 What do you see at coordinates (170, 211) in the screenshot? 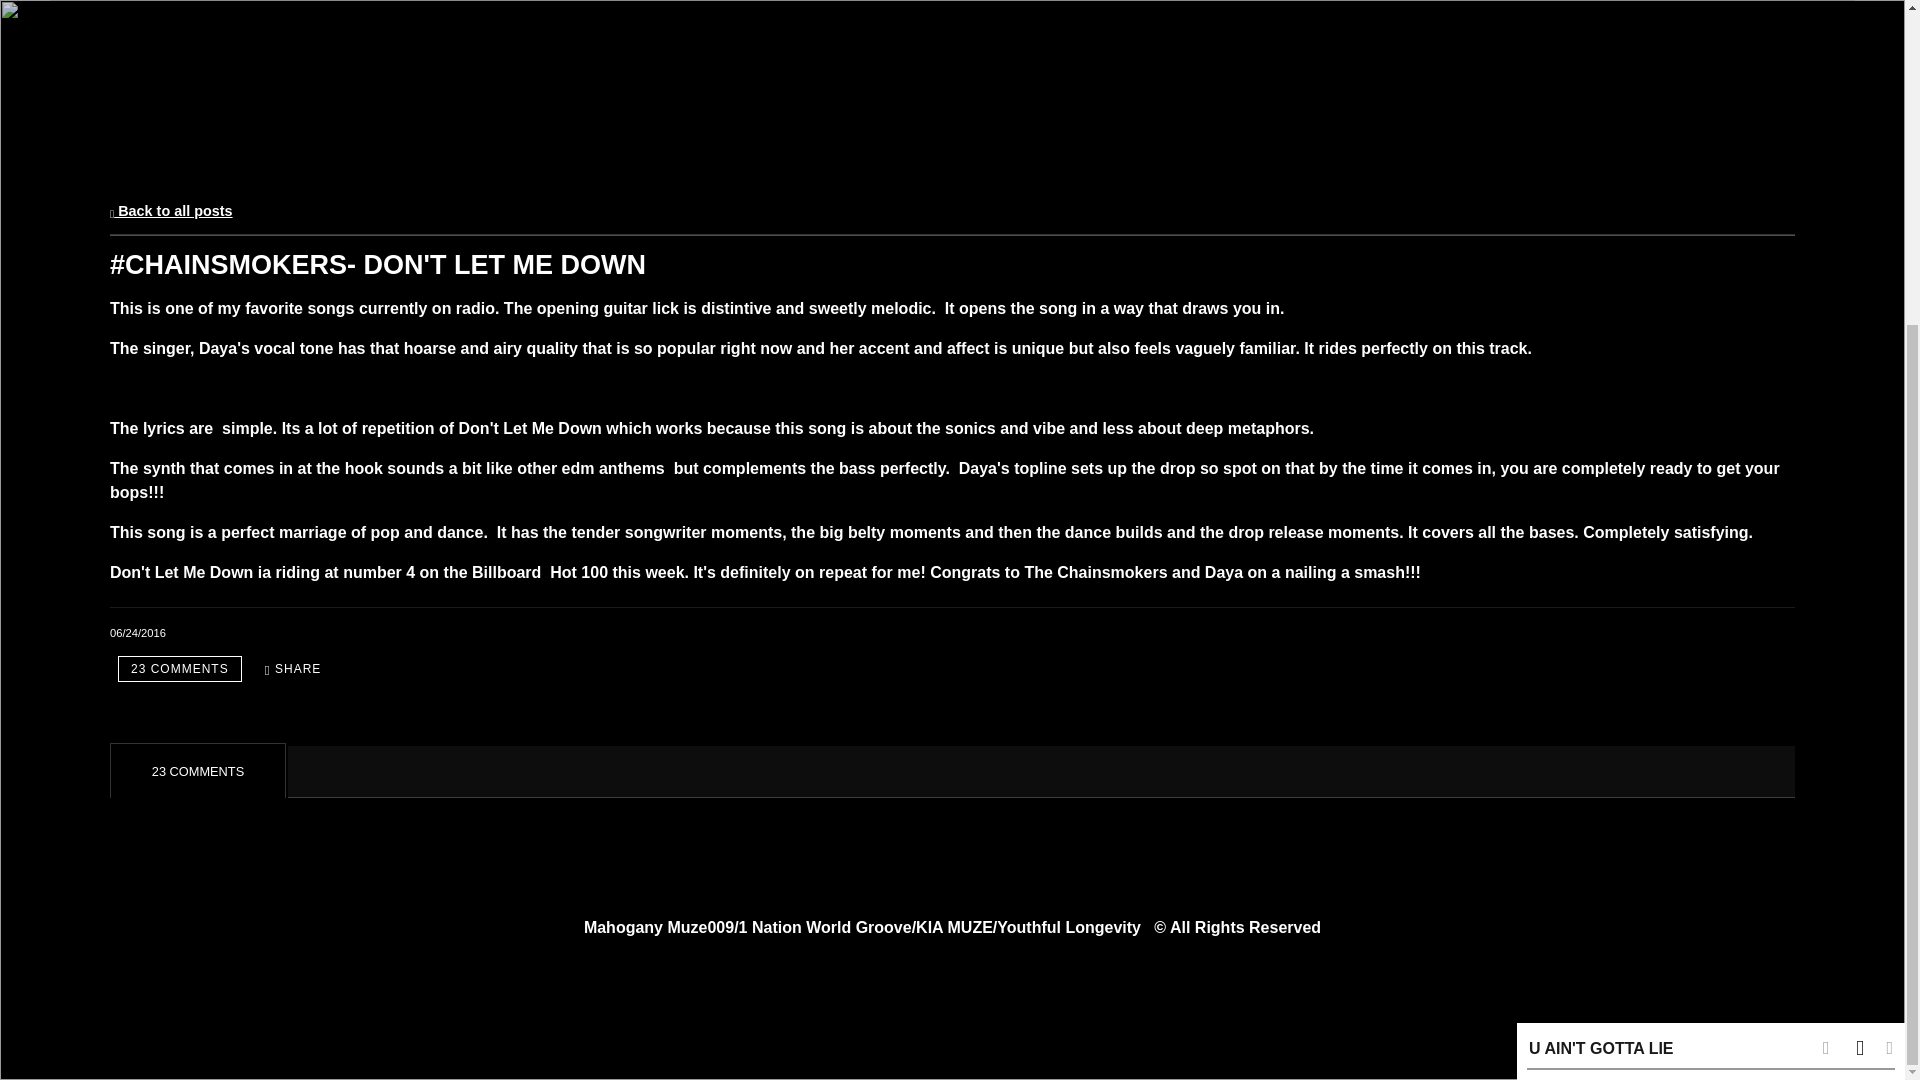
I see `Back to all posts` at bounding box center [170, 211].